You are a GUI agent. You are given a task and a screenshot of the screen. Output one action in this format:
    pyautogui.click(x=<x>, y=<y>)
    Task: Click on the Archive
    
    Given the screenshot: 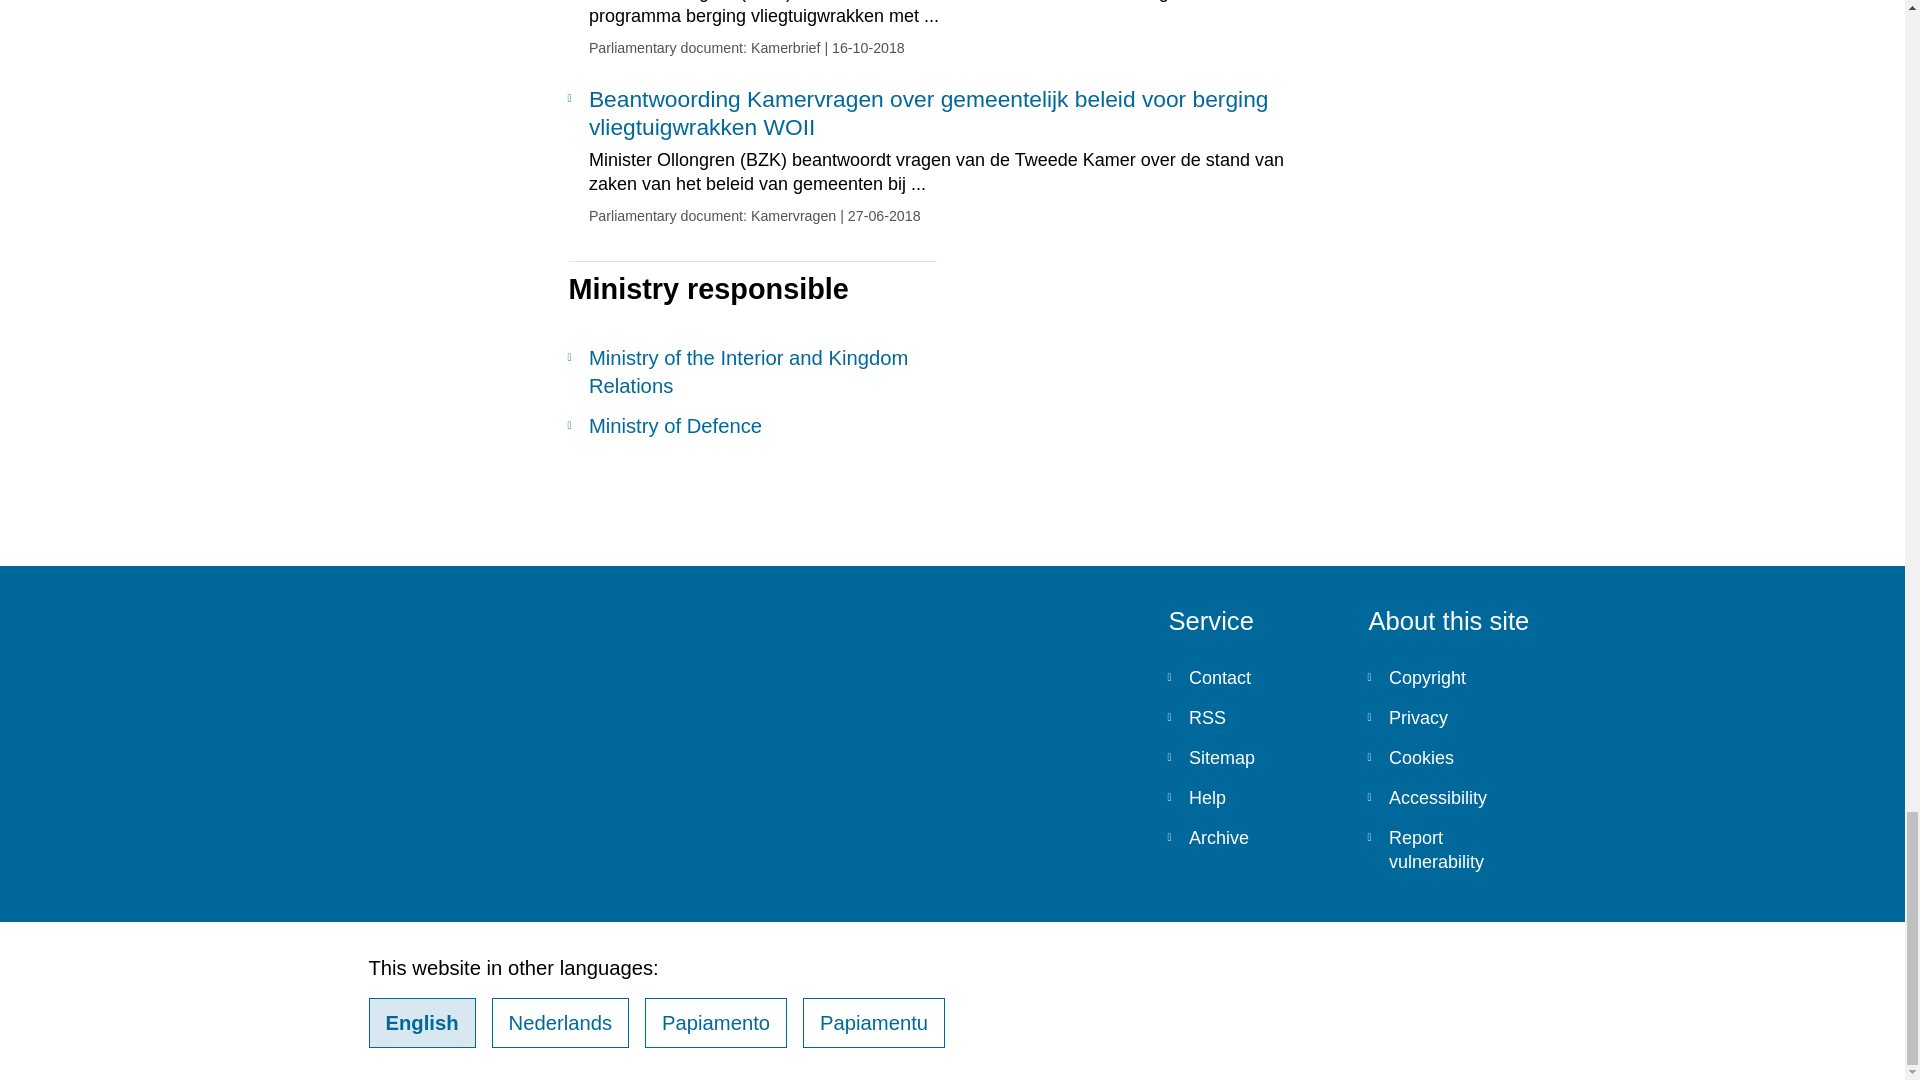 What is the action you would take?
    pyautogui.click(x=1252, y=837)
    